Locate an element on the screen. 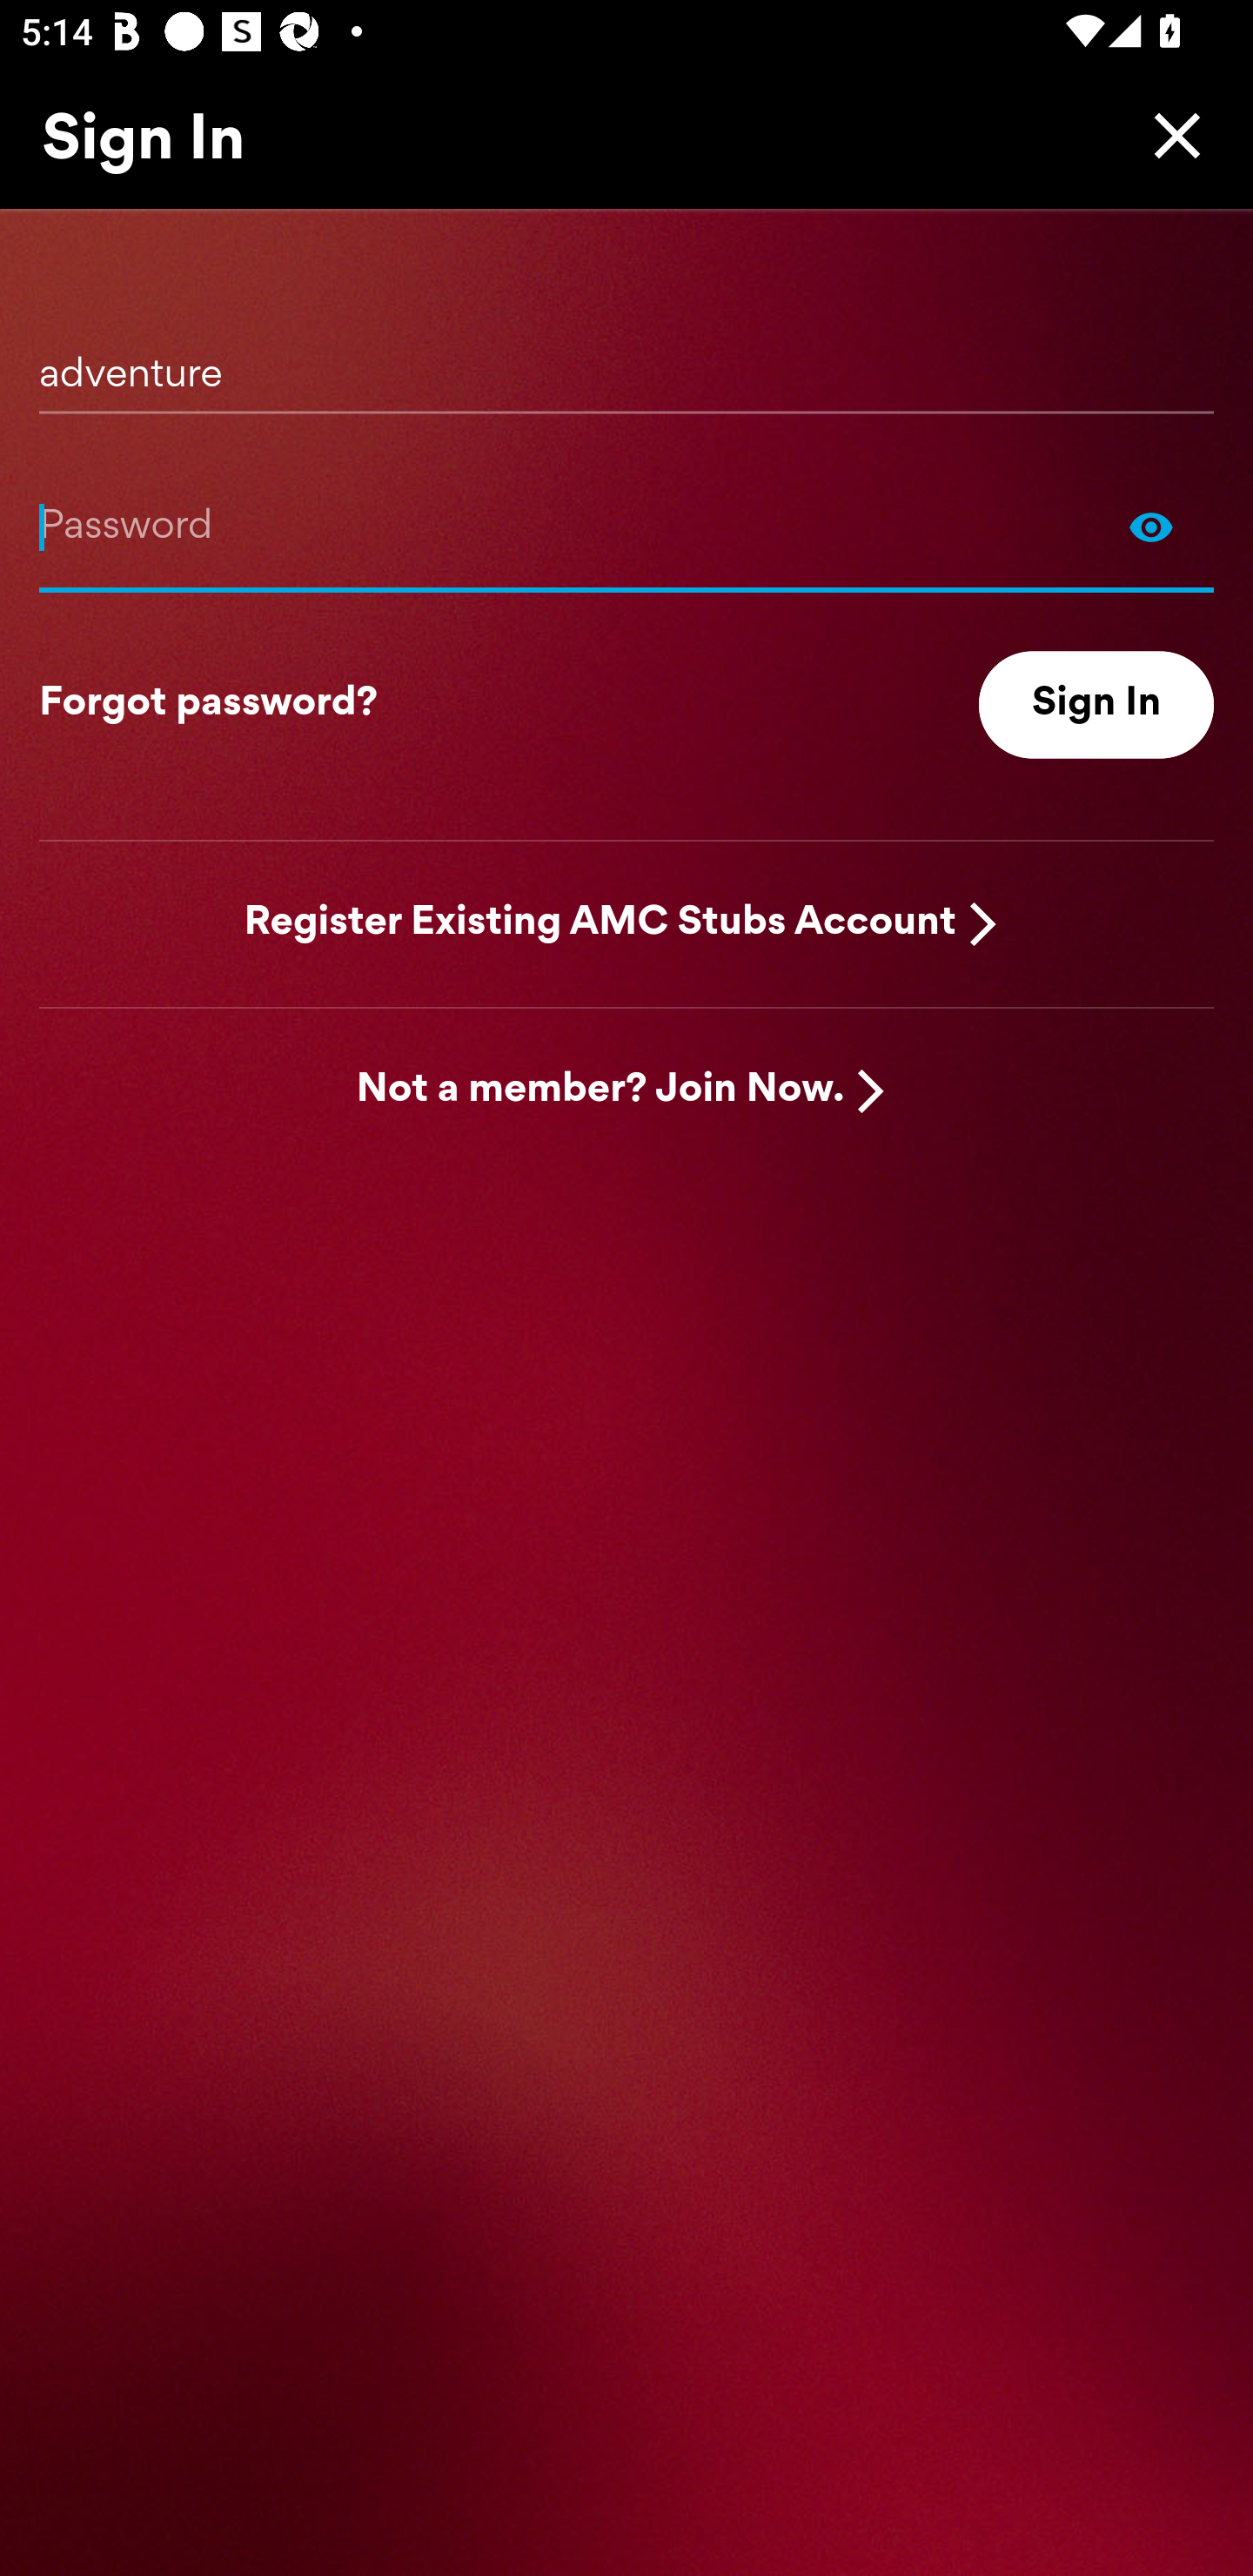 The image size is (1253, 2576). Sign In is located at coordinates (1096, 705).